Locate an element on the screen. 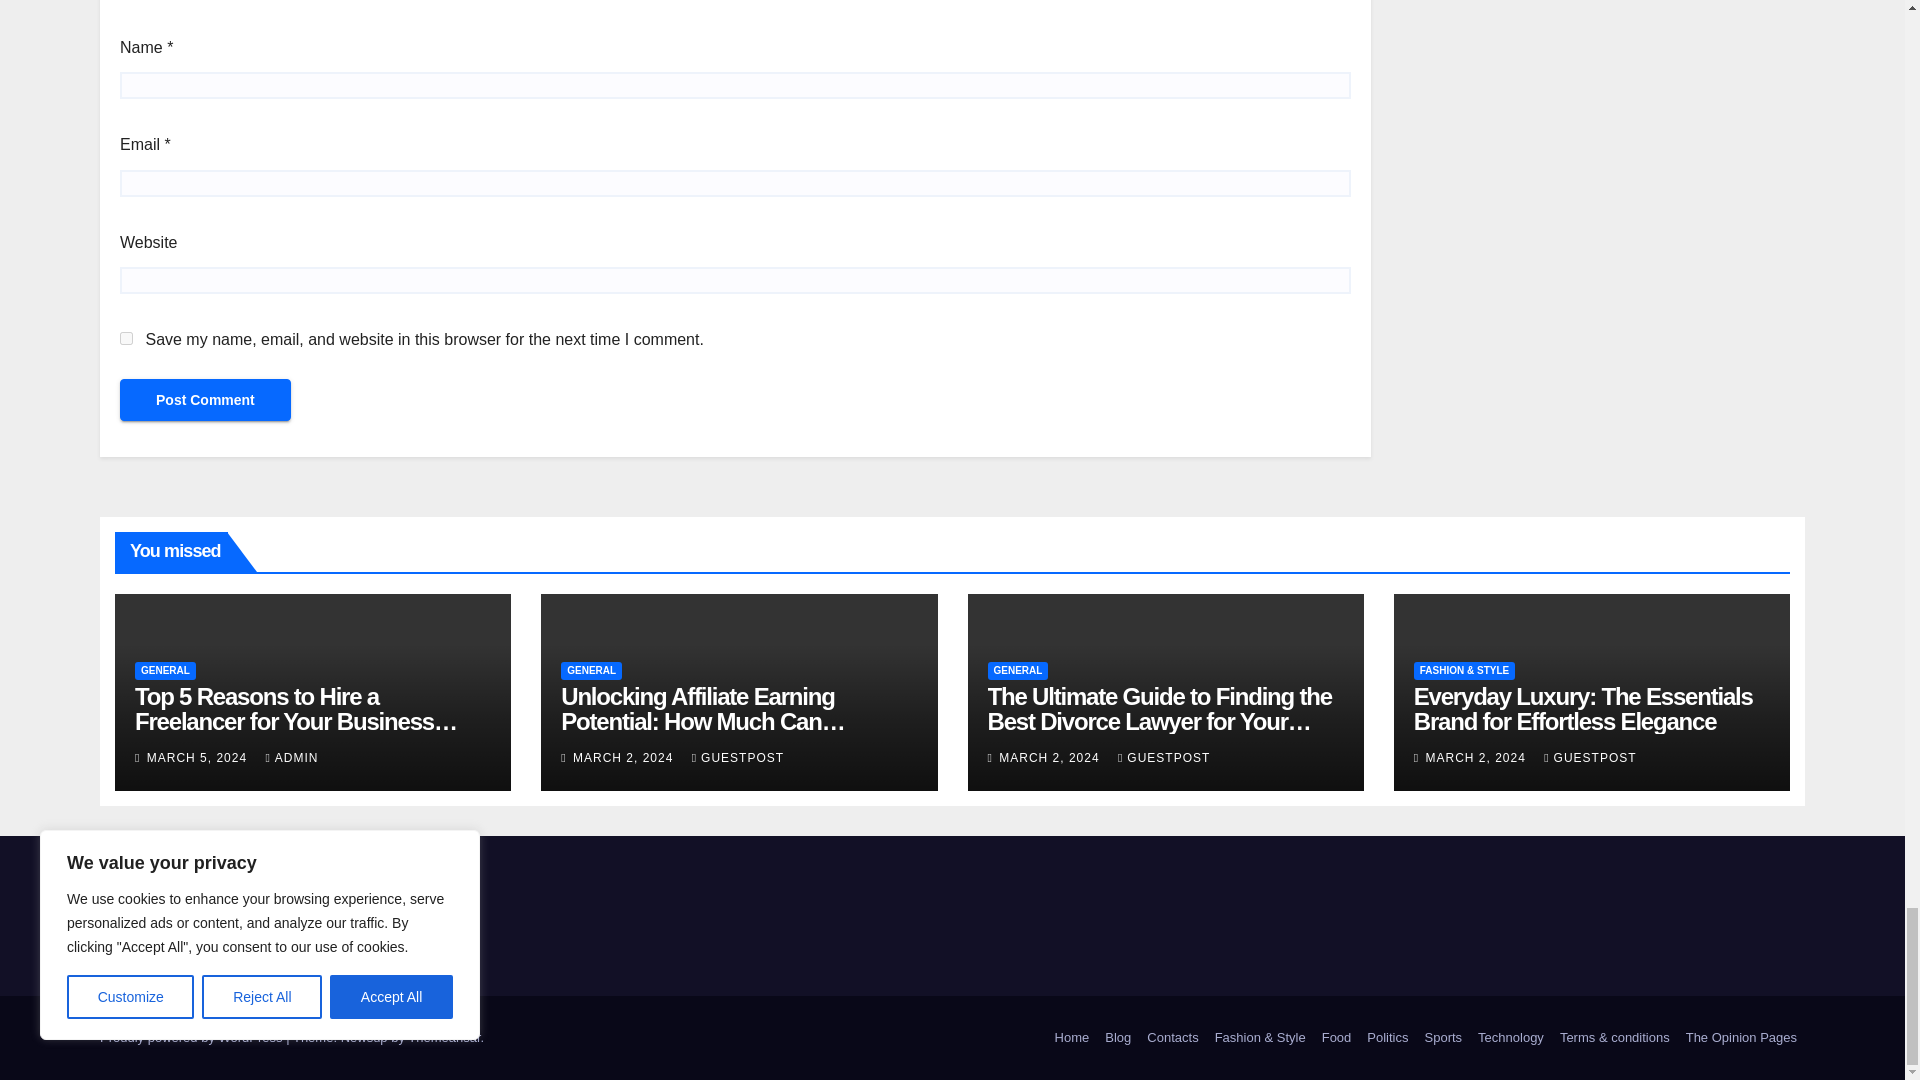 Image resolution: width=1920 pixels, height=1080 pixels. Home is located at coordinates (1072, 1038).